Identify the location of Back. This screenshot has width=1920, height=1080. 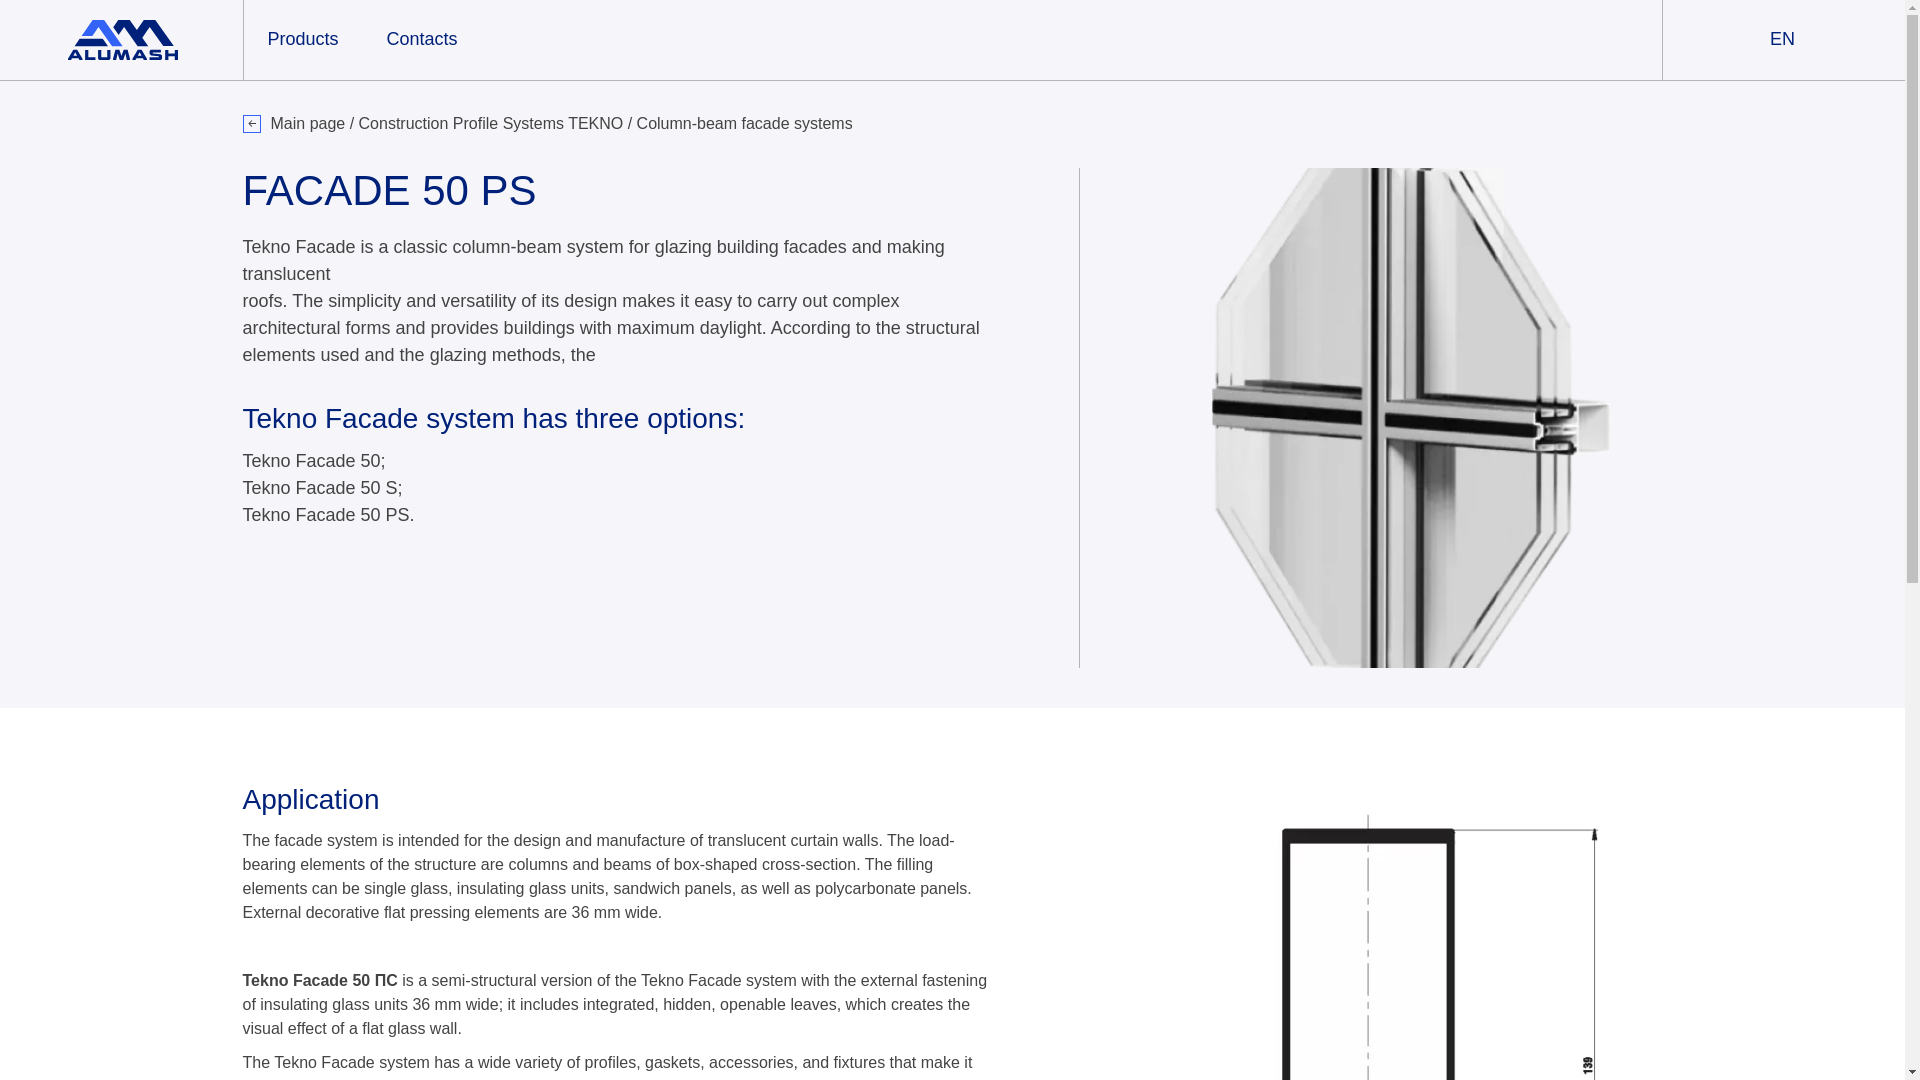
(250, 123).